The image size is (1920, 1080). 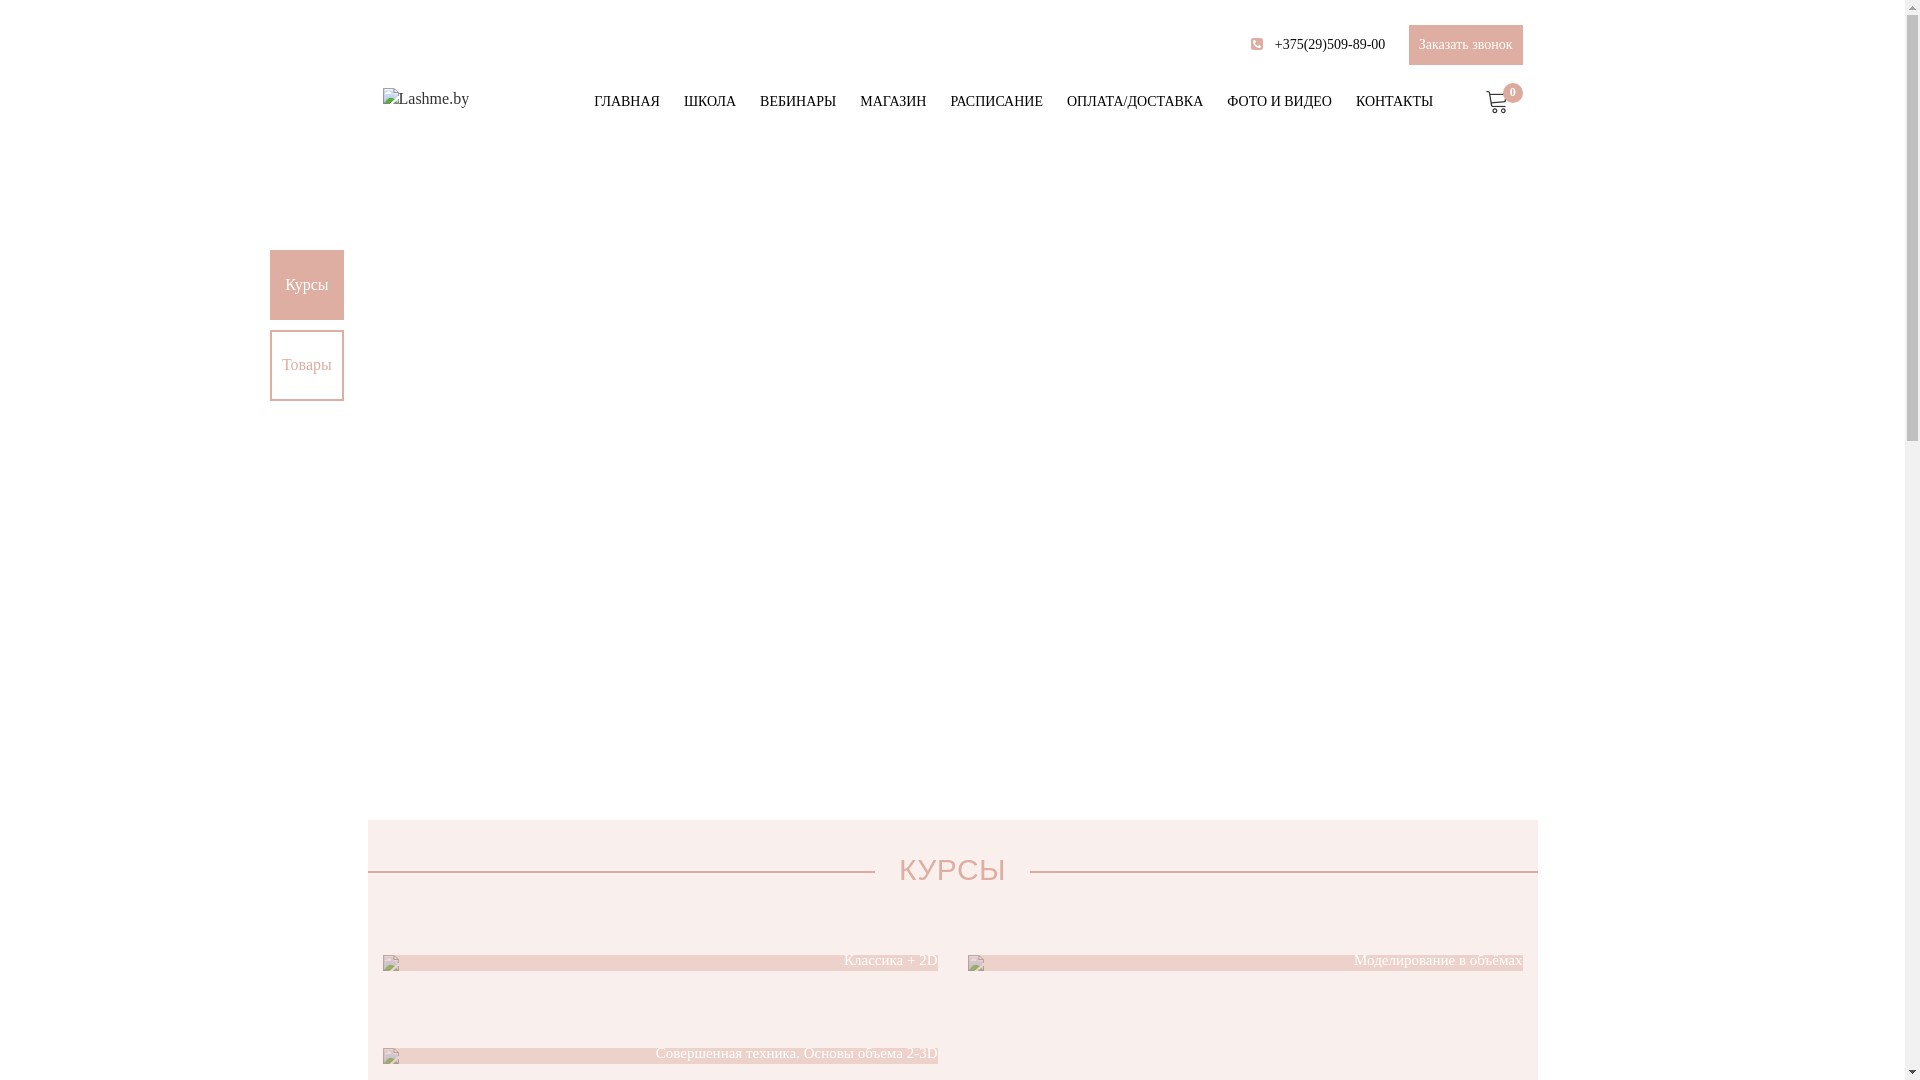 What do you see at coordinates (1498, 104) in the screenshot?
I see `0` at bounding box center [1498, 104].